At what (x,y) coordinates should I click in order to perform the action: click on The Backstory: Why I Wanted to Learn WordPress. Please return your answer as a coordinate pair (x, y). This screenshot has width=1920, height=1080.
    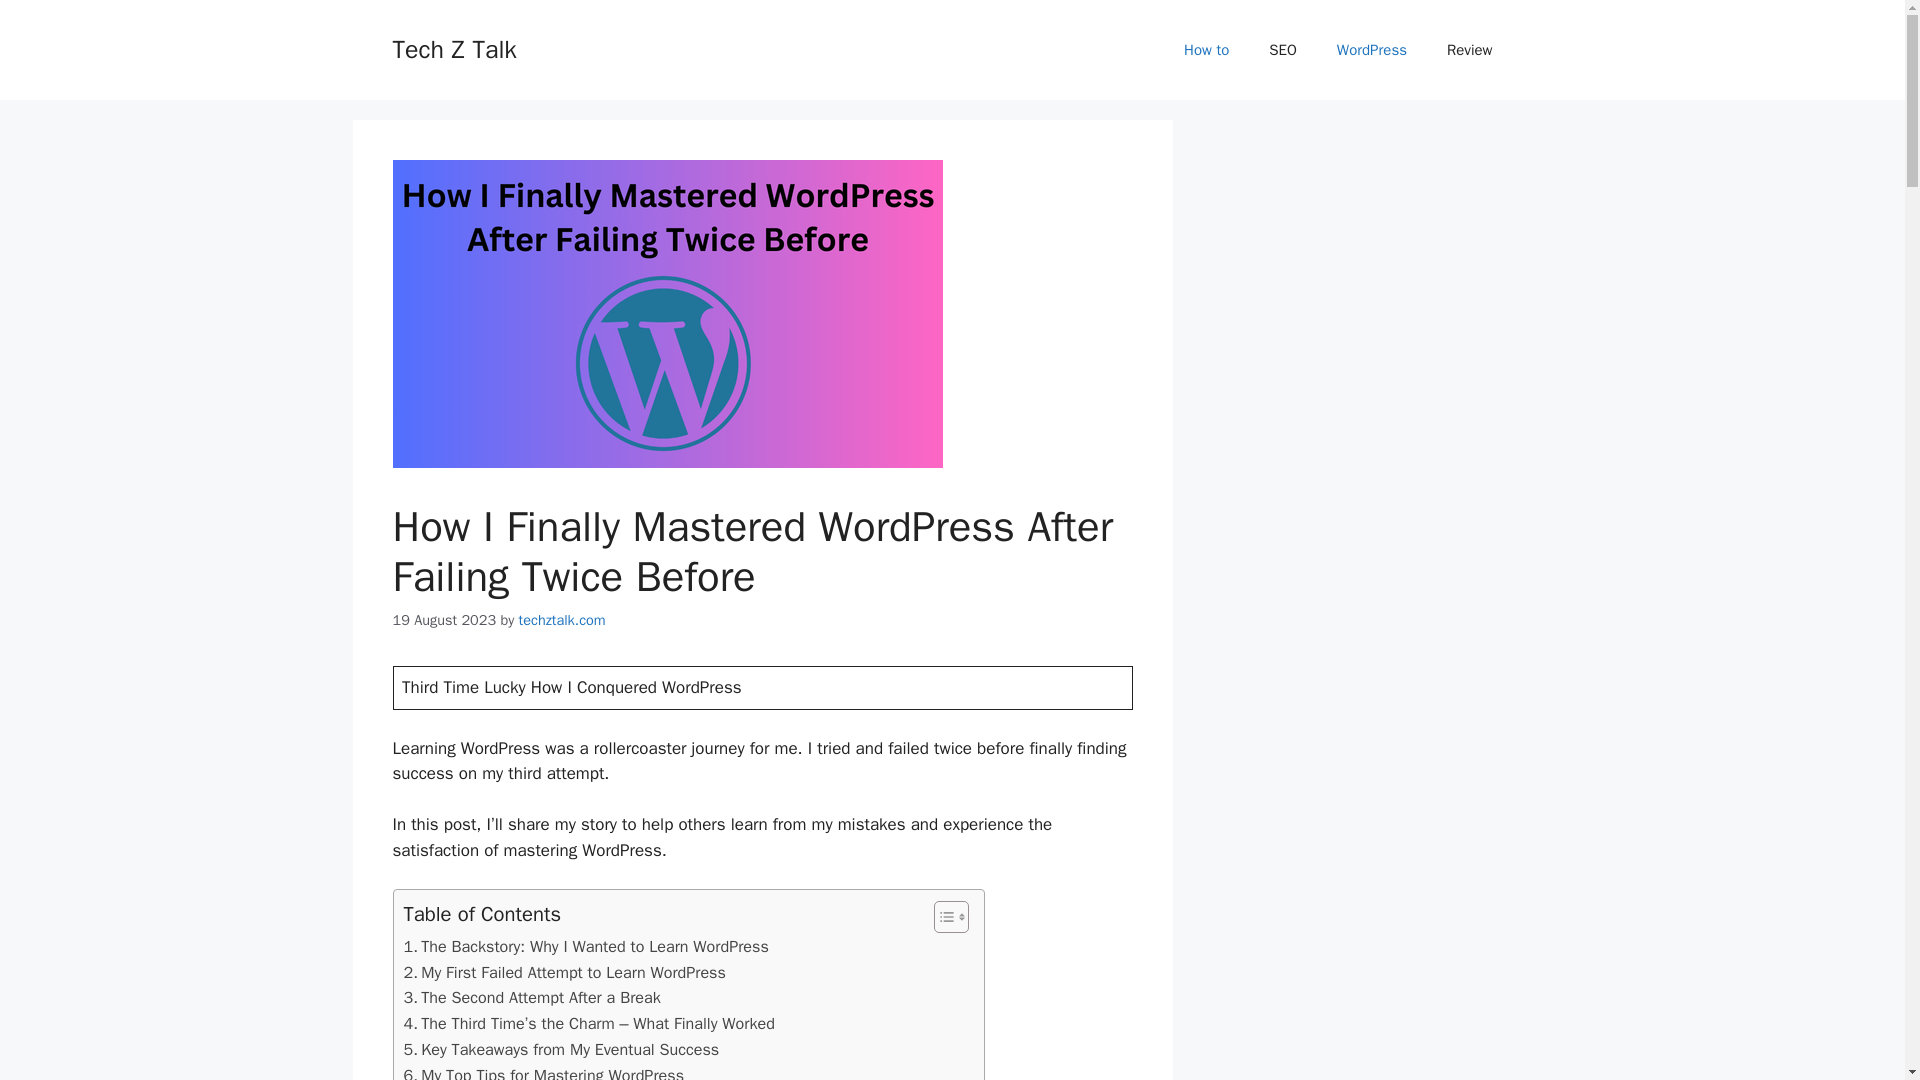
    Looking at the image, I should click on (586, 947).